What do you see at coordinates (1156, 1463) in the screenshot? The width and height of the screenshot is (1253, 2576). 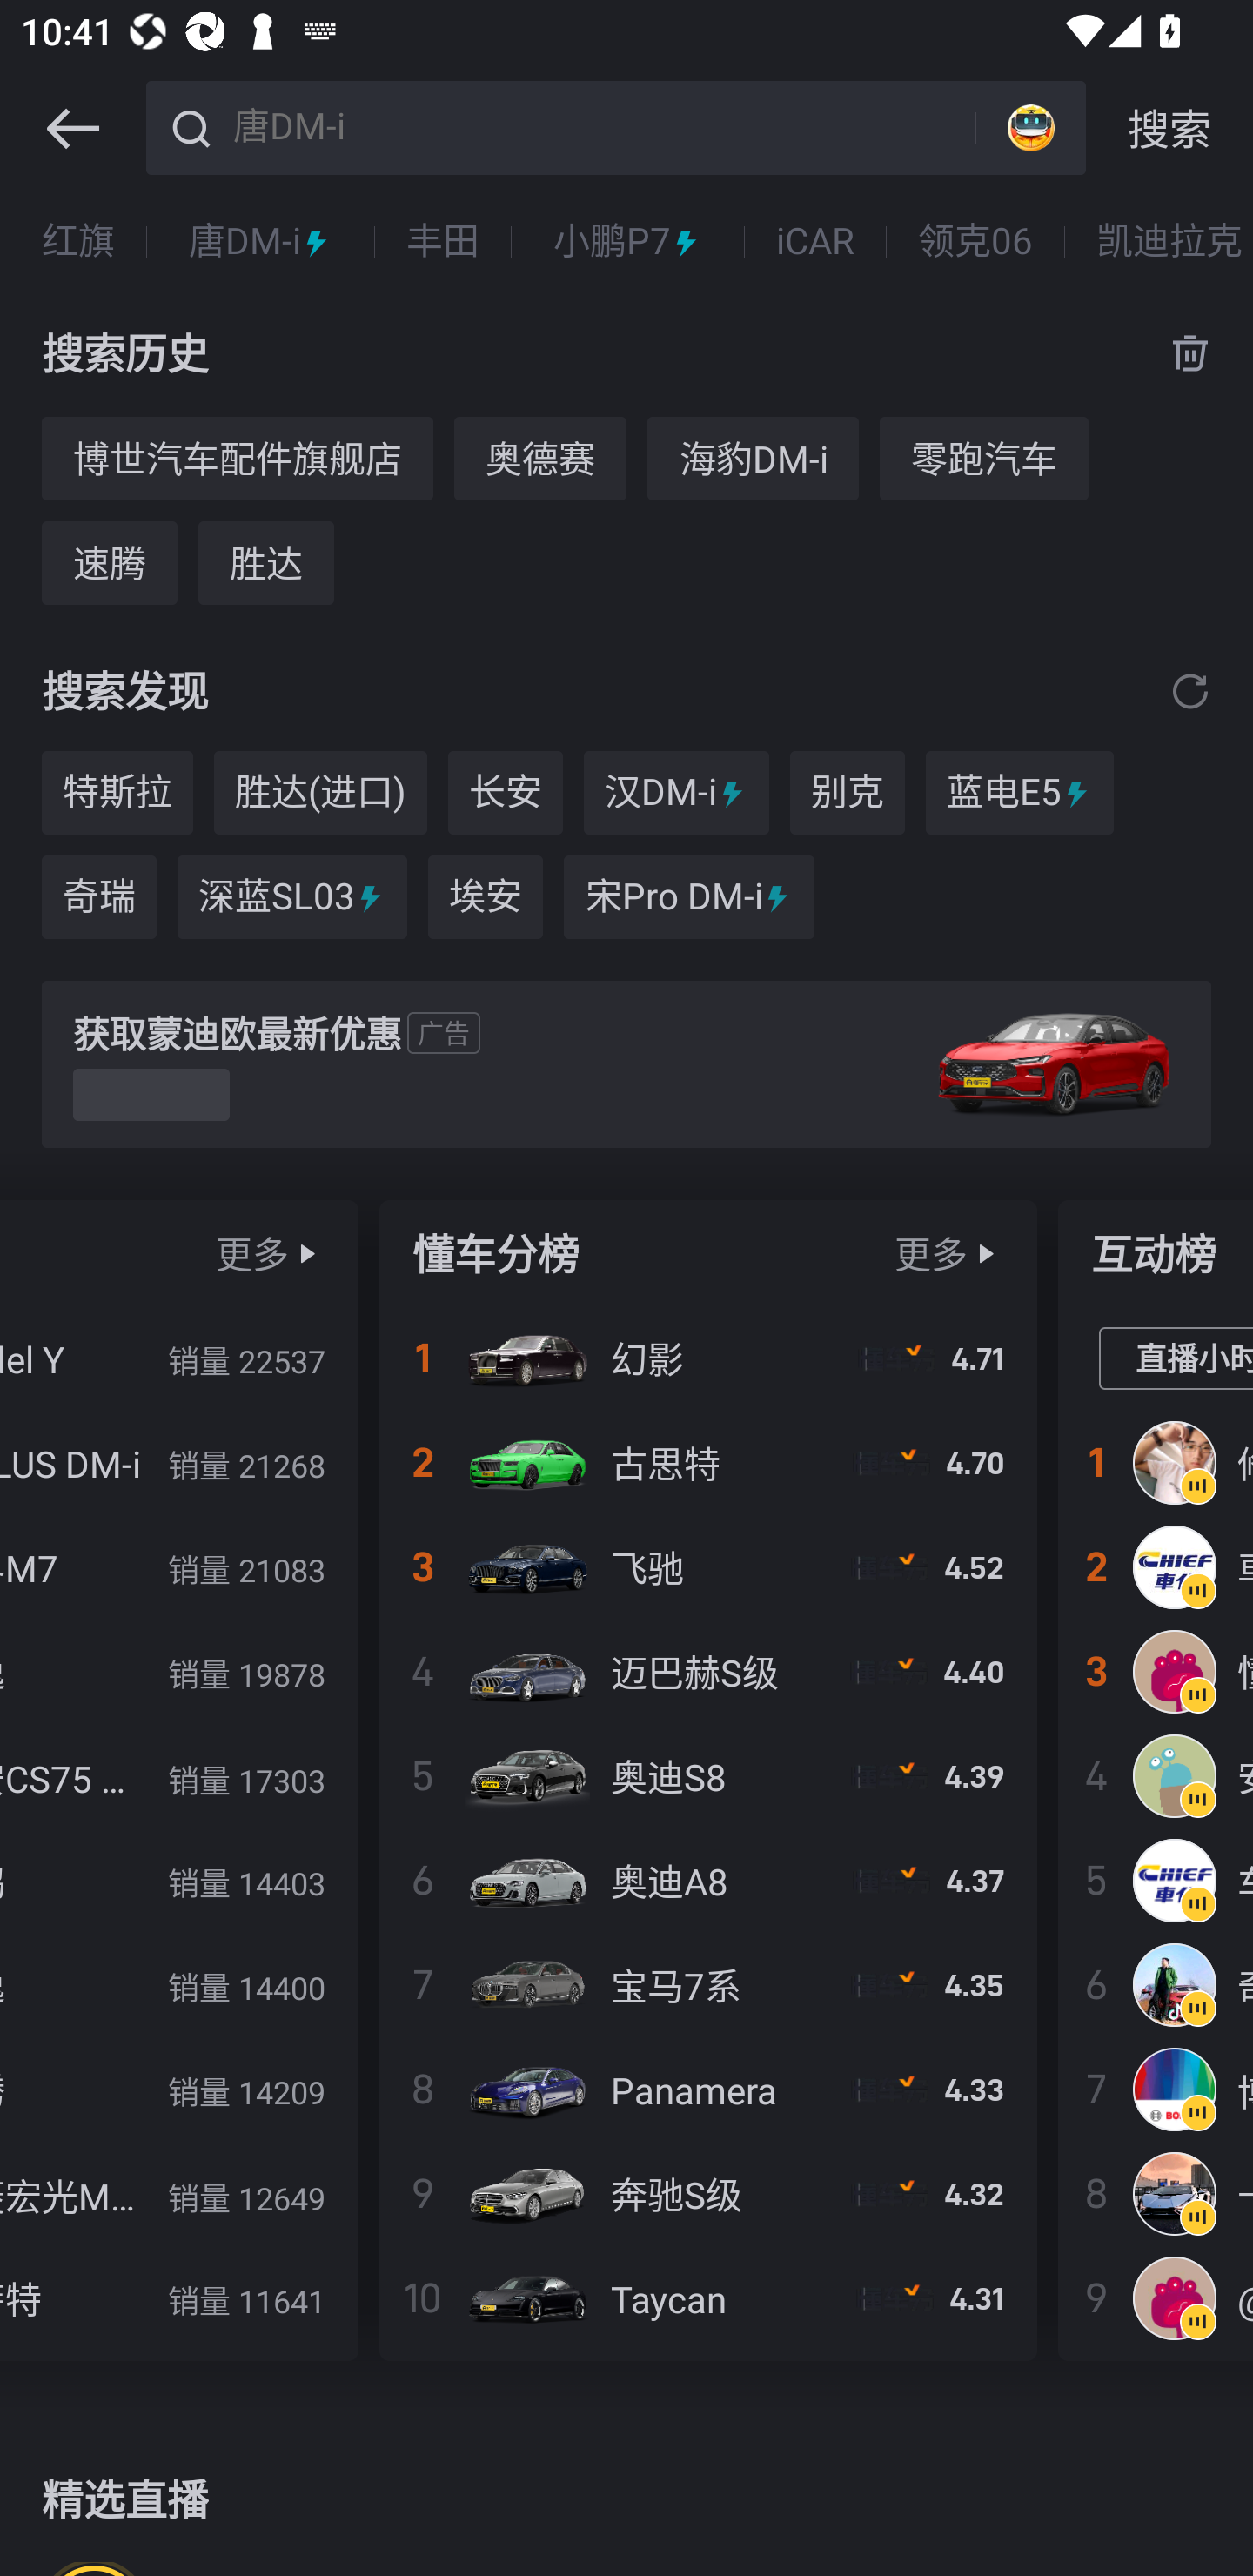 I see `修变速箱的小李` at bounding box center [1156, 1463].